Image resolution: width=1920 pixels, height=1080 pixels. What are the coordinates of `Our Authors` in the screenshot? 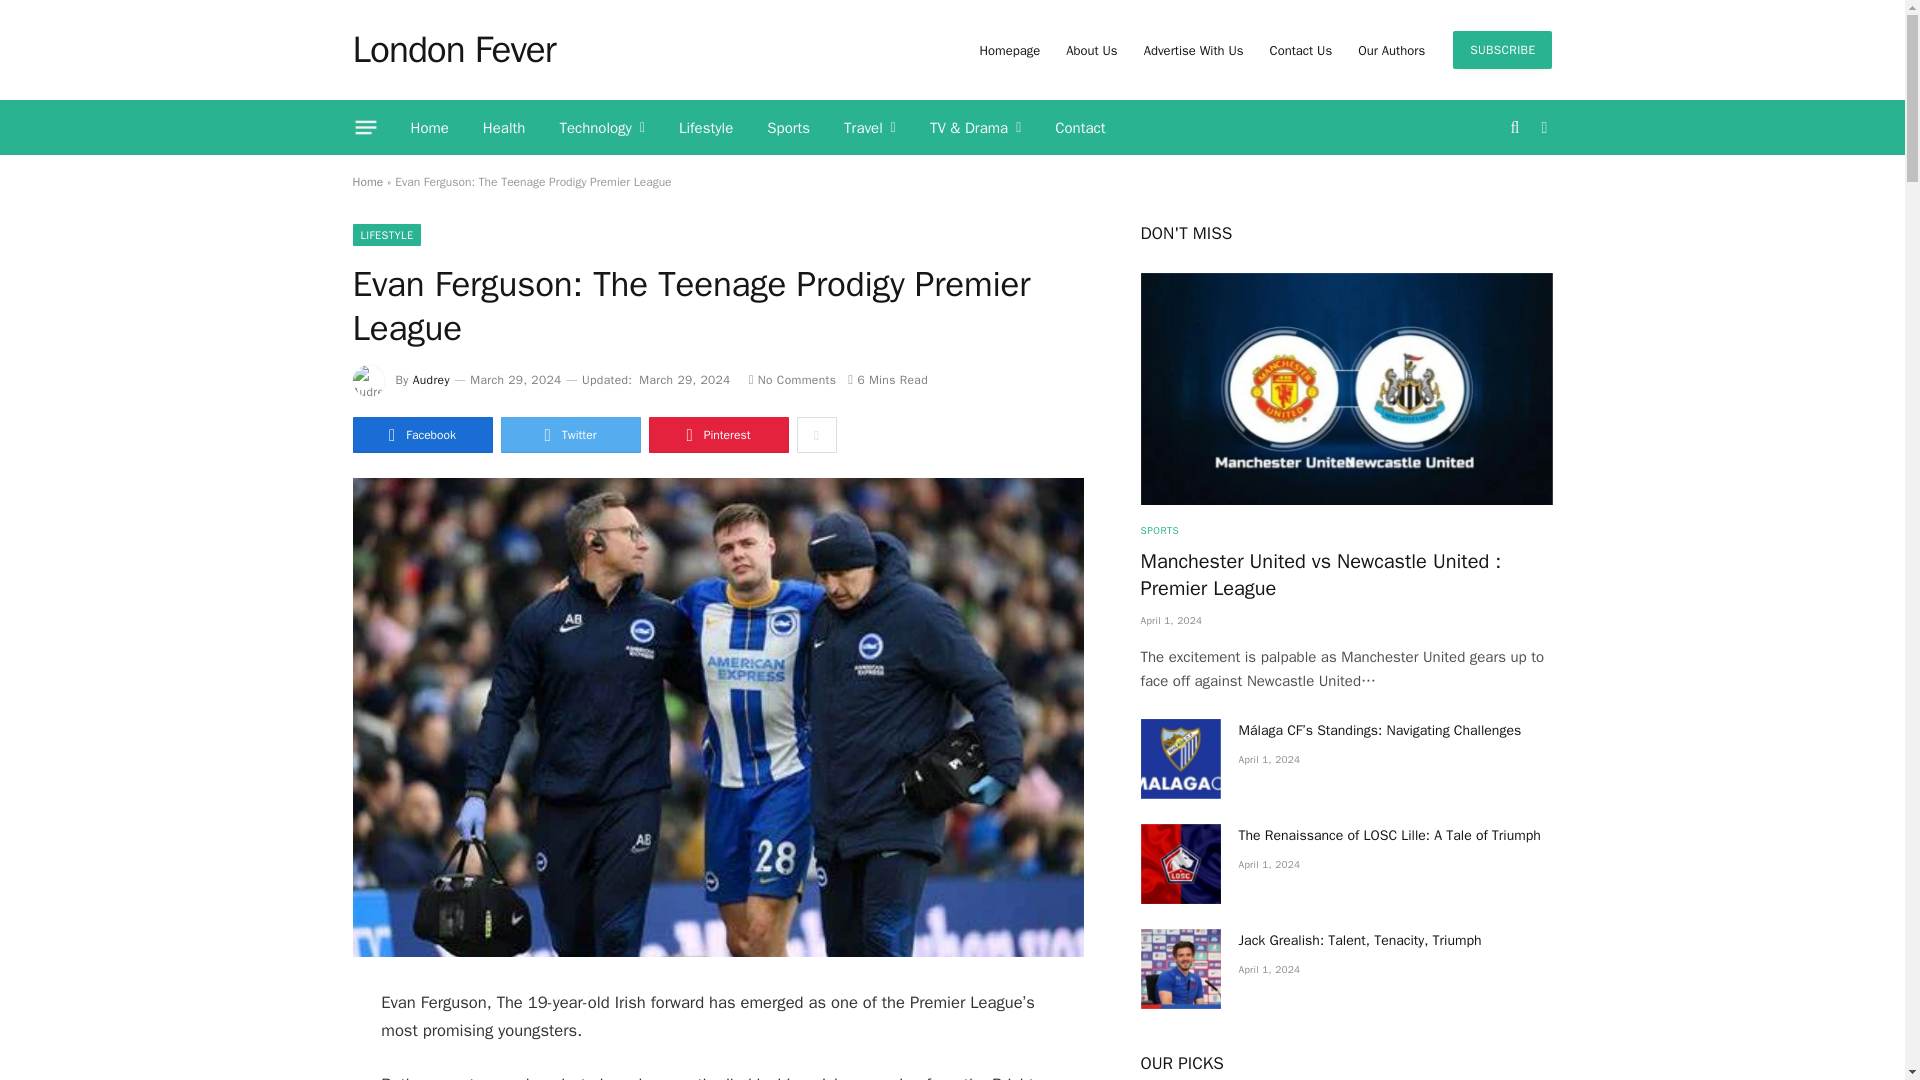 It's located at (1392, 50).